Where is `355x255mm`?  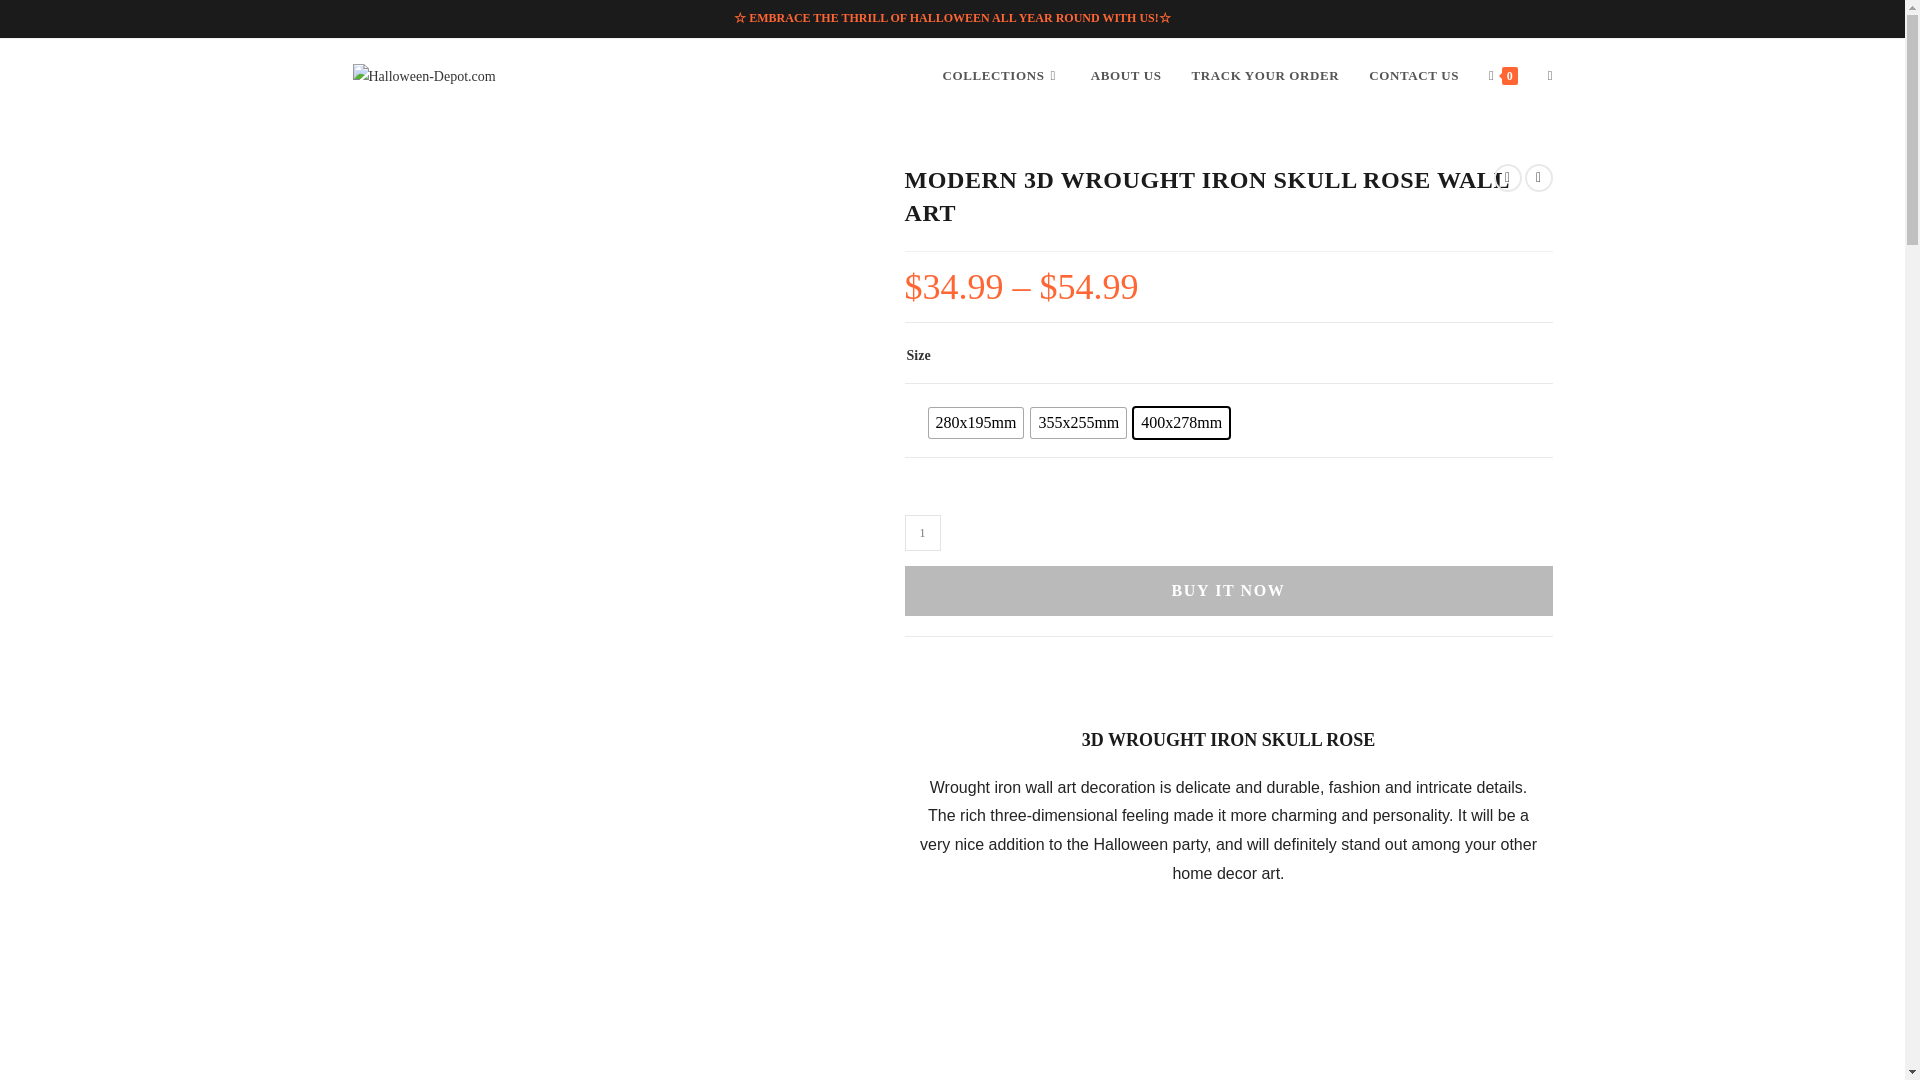 355x255mm is located at coordinates (1078, 423).